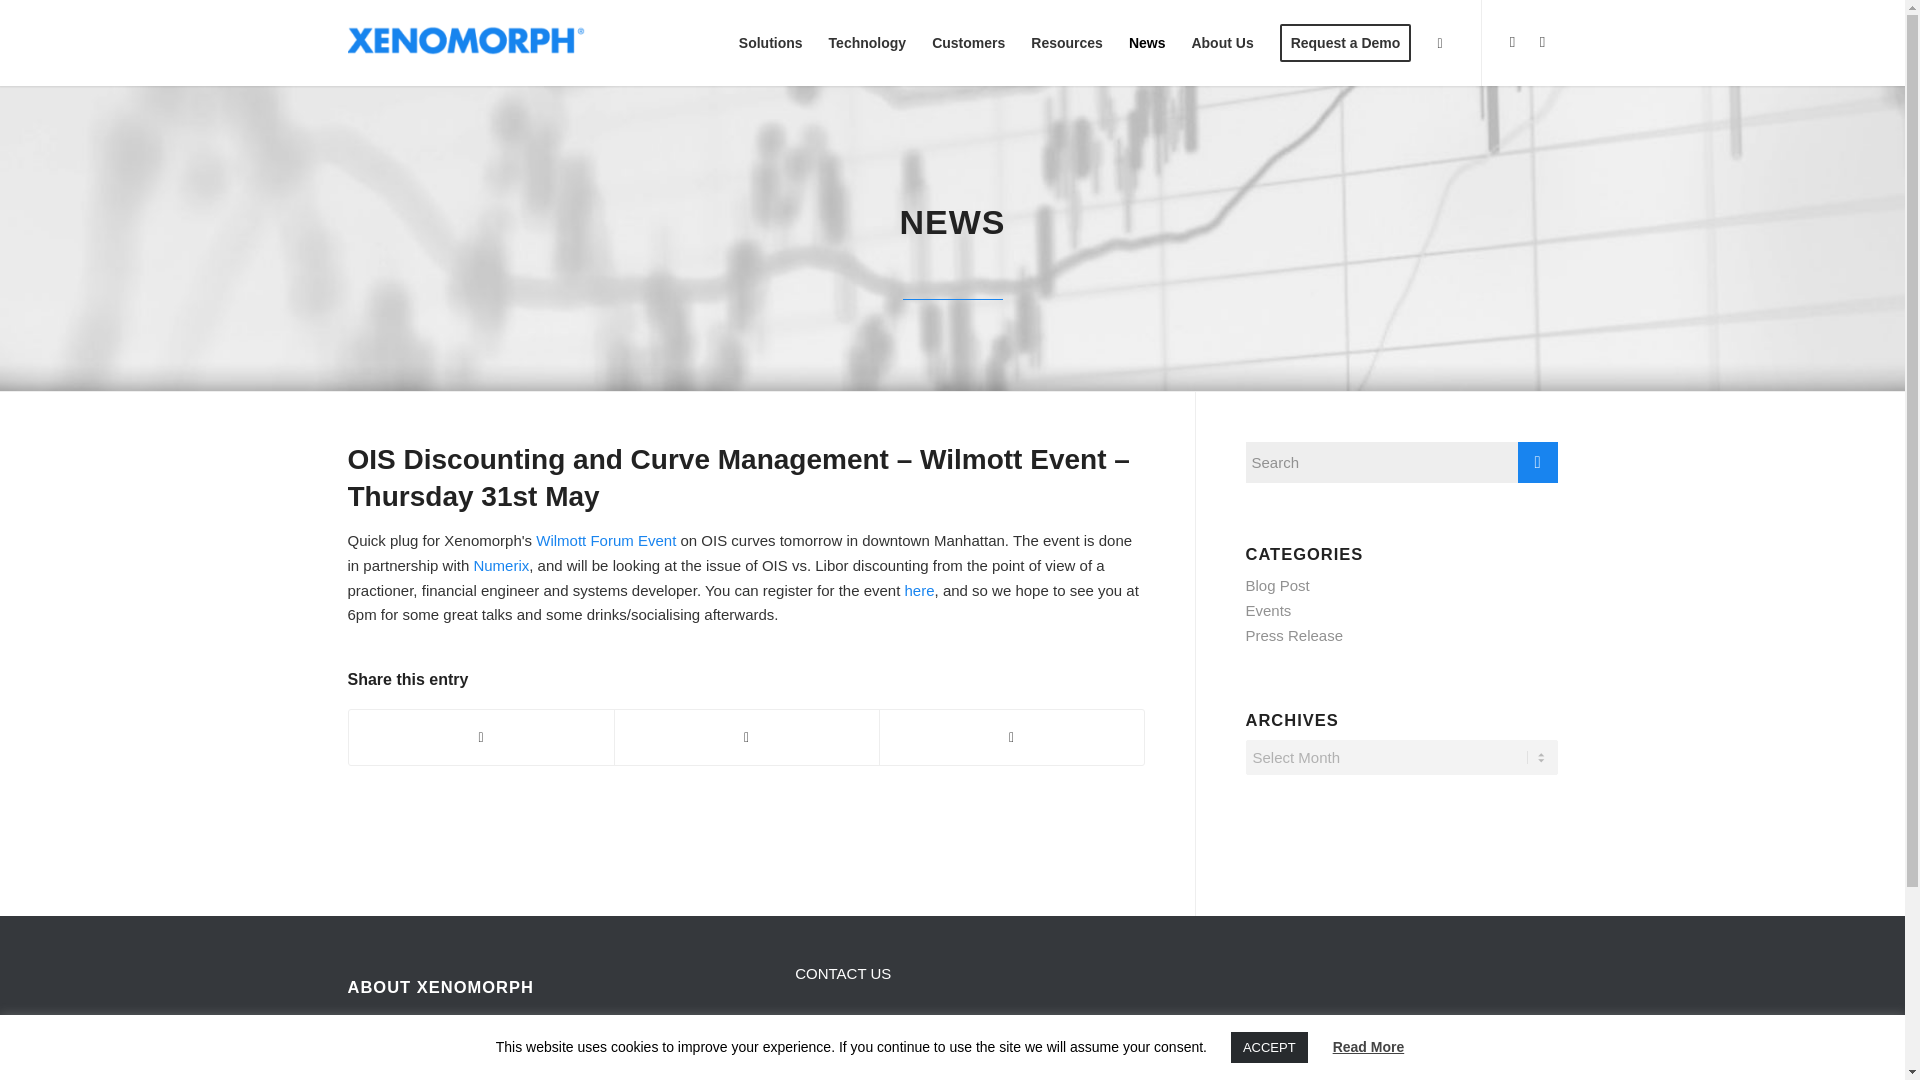 The width and height of the screenshot is (1920, 1080). I want to click on OIS Discounting and Curve Management, so click(920, 590).